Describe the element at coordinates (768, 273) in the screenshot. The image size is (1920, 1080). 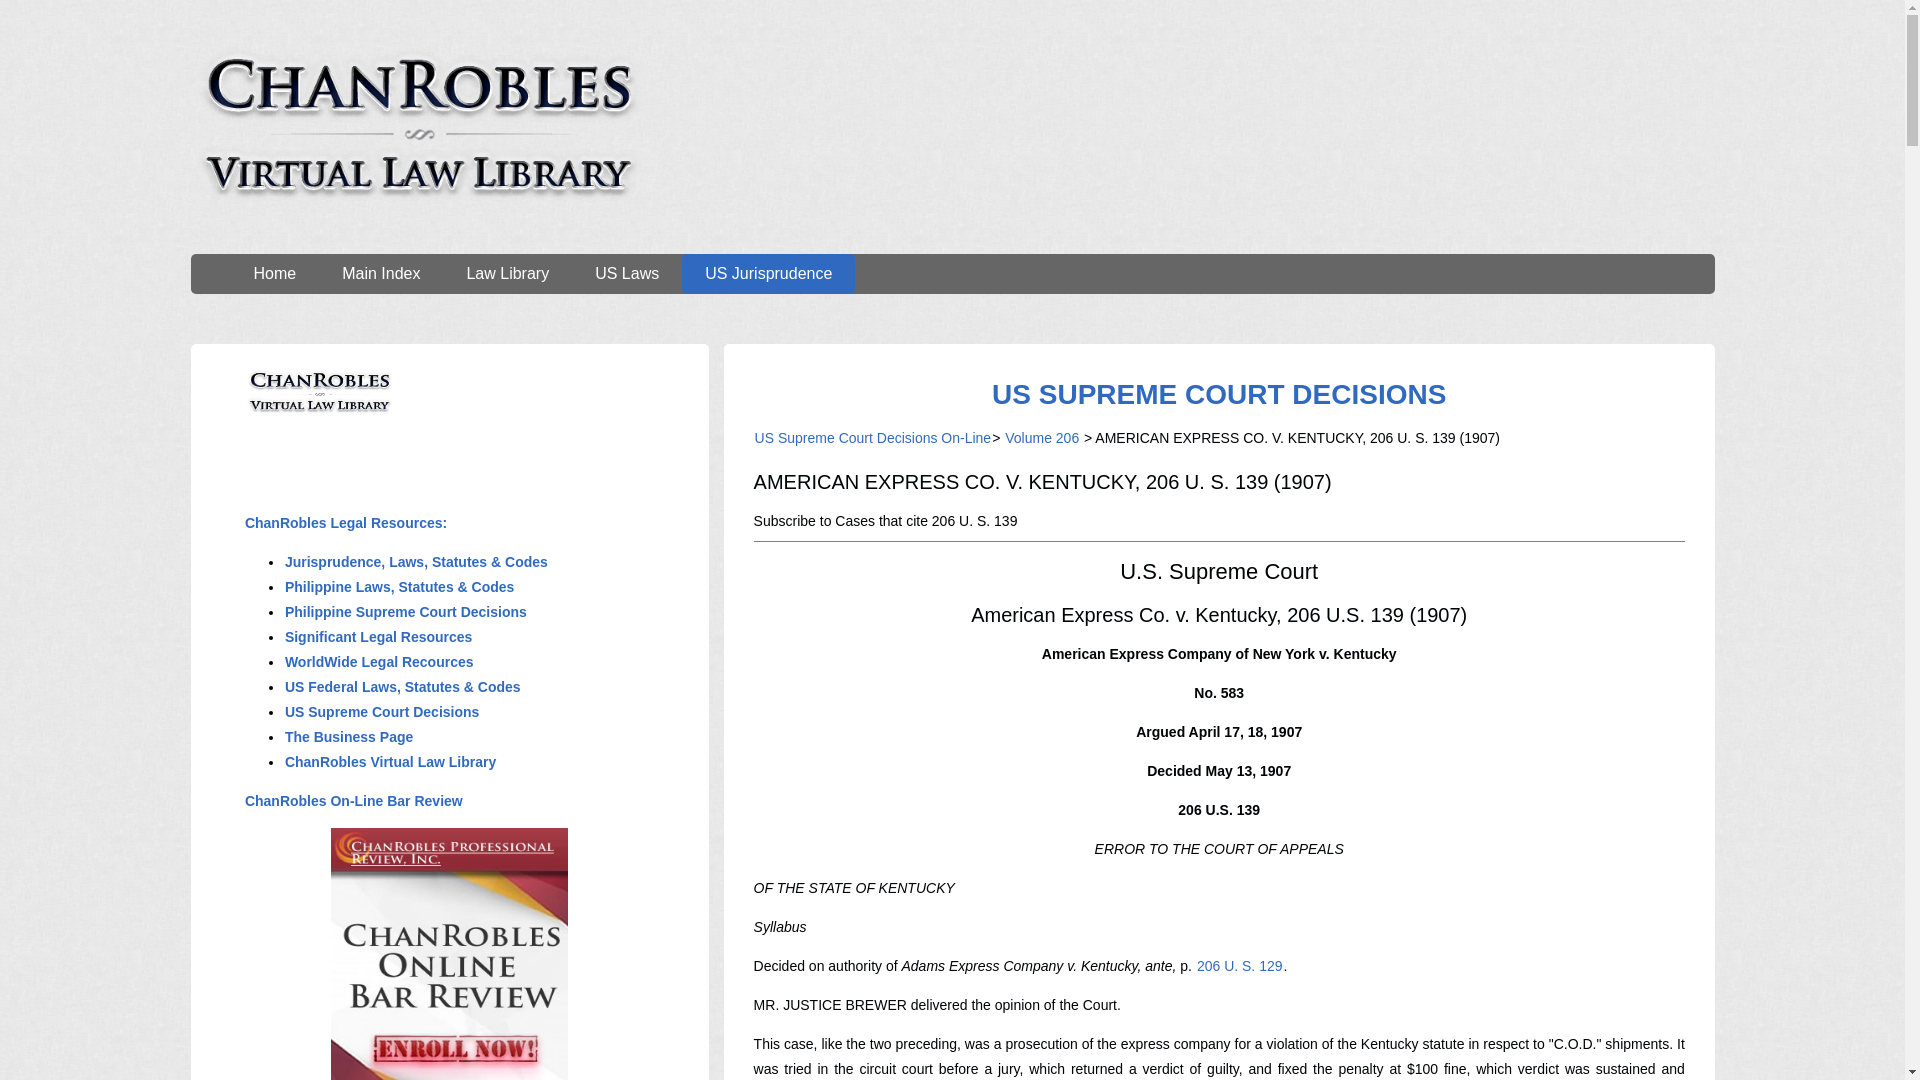
I see `US Jurisprudence` at that location.